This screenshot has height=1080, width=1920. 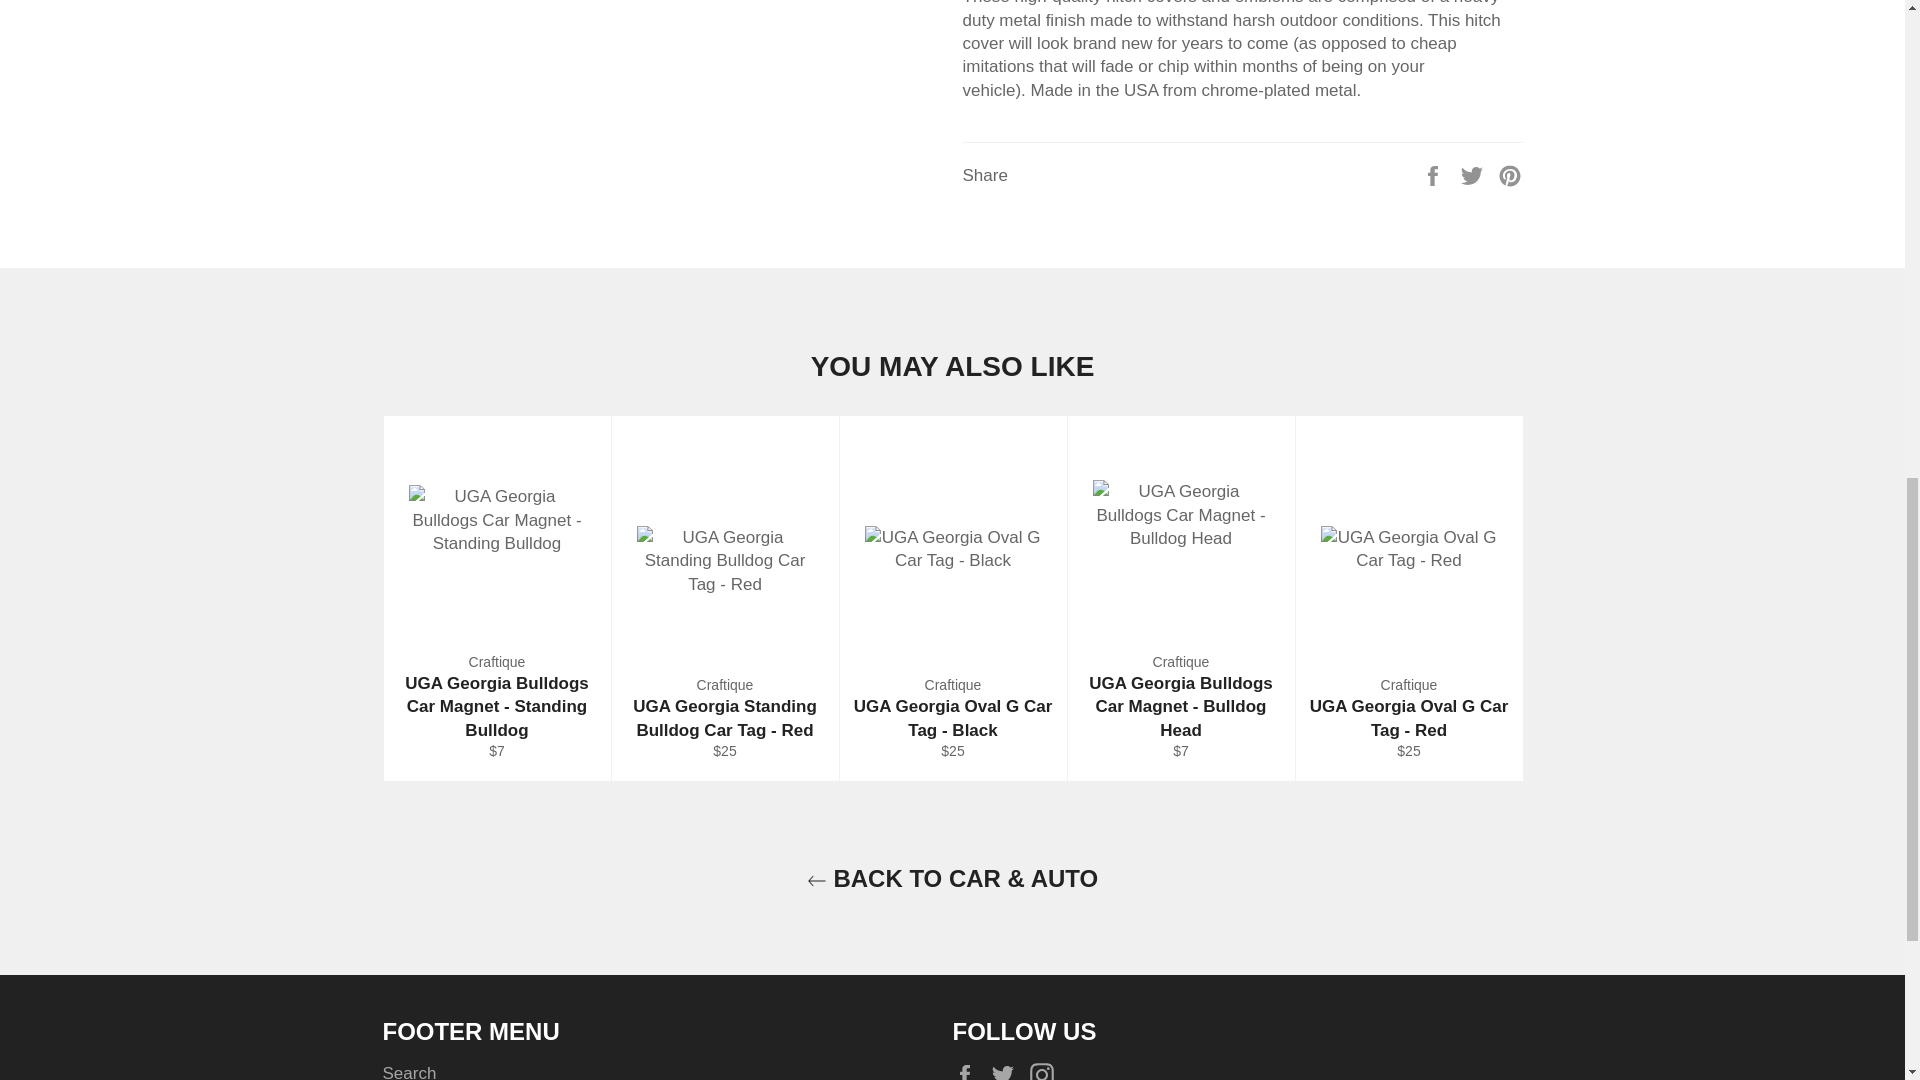 I want to click on Share on Facebook, so click(x=1434, y=174).